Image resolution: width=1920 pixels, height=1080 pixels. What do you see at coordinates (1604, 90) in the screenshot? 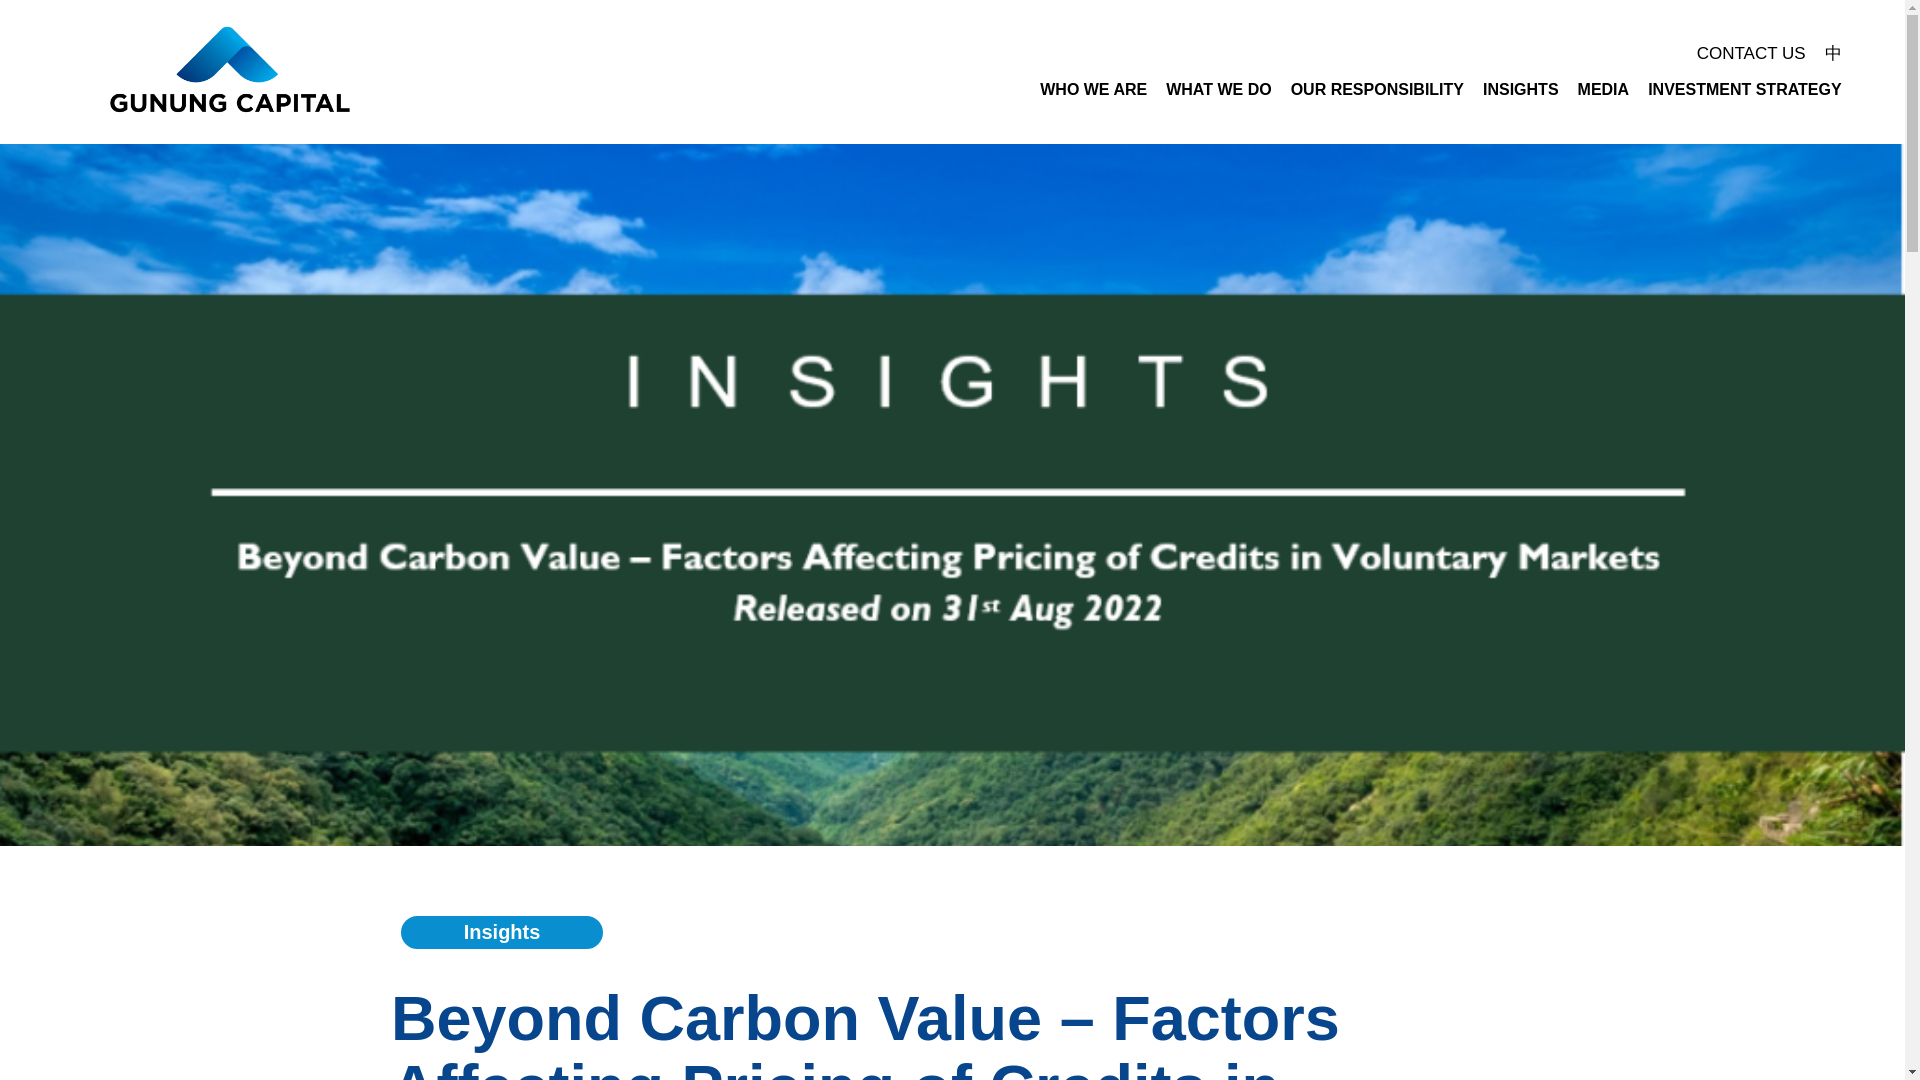
I see `MEDIA` at bounding box center [1604, 90].